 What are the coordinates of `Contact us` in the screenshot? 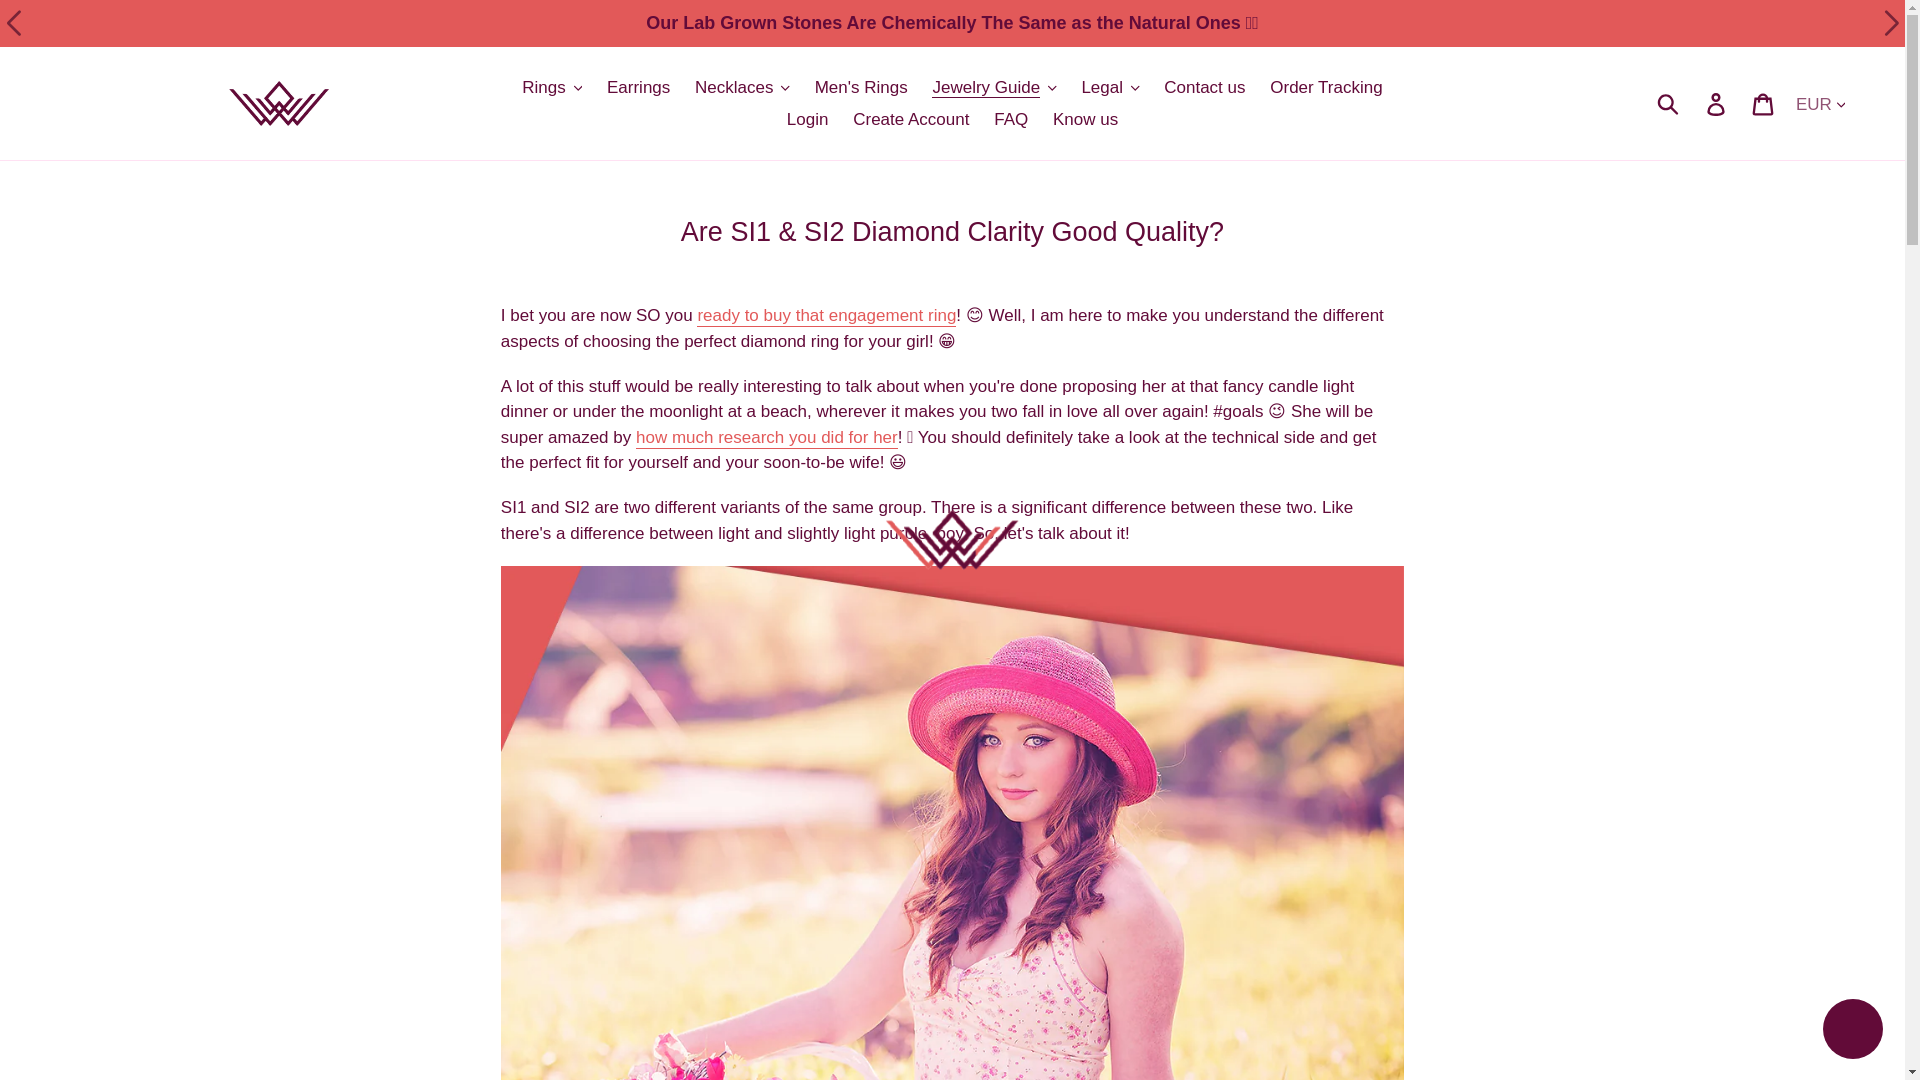 It's located at (1204, 88).